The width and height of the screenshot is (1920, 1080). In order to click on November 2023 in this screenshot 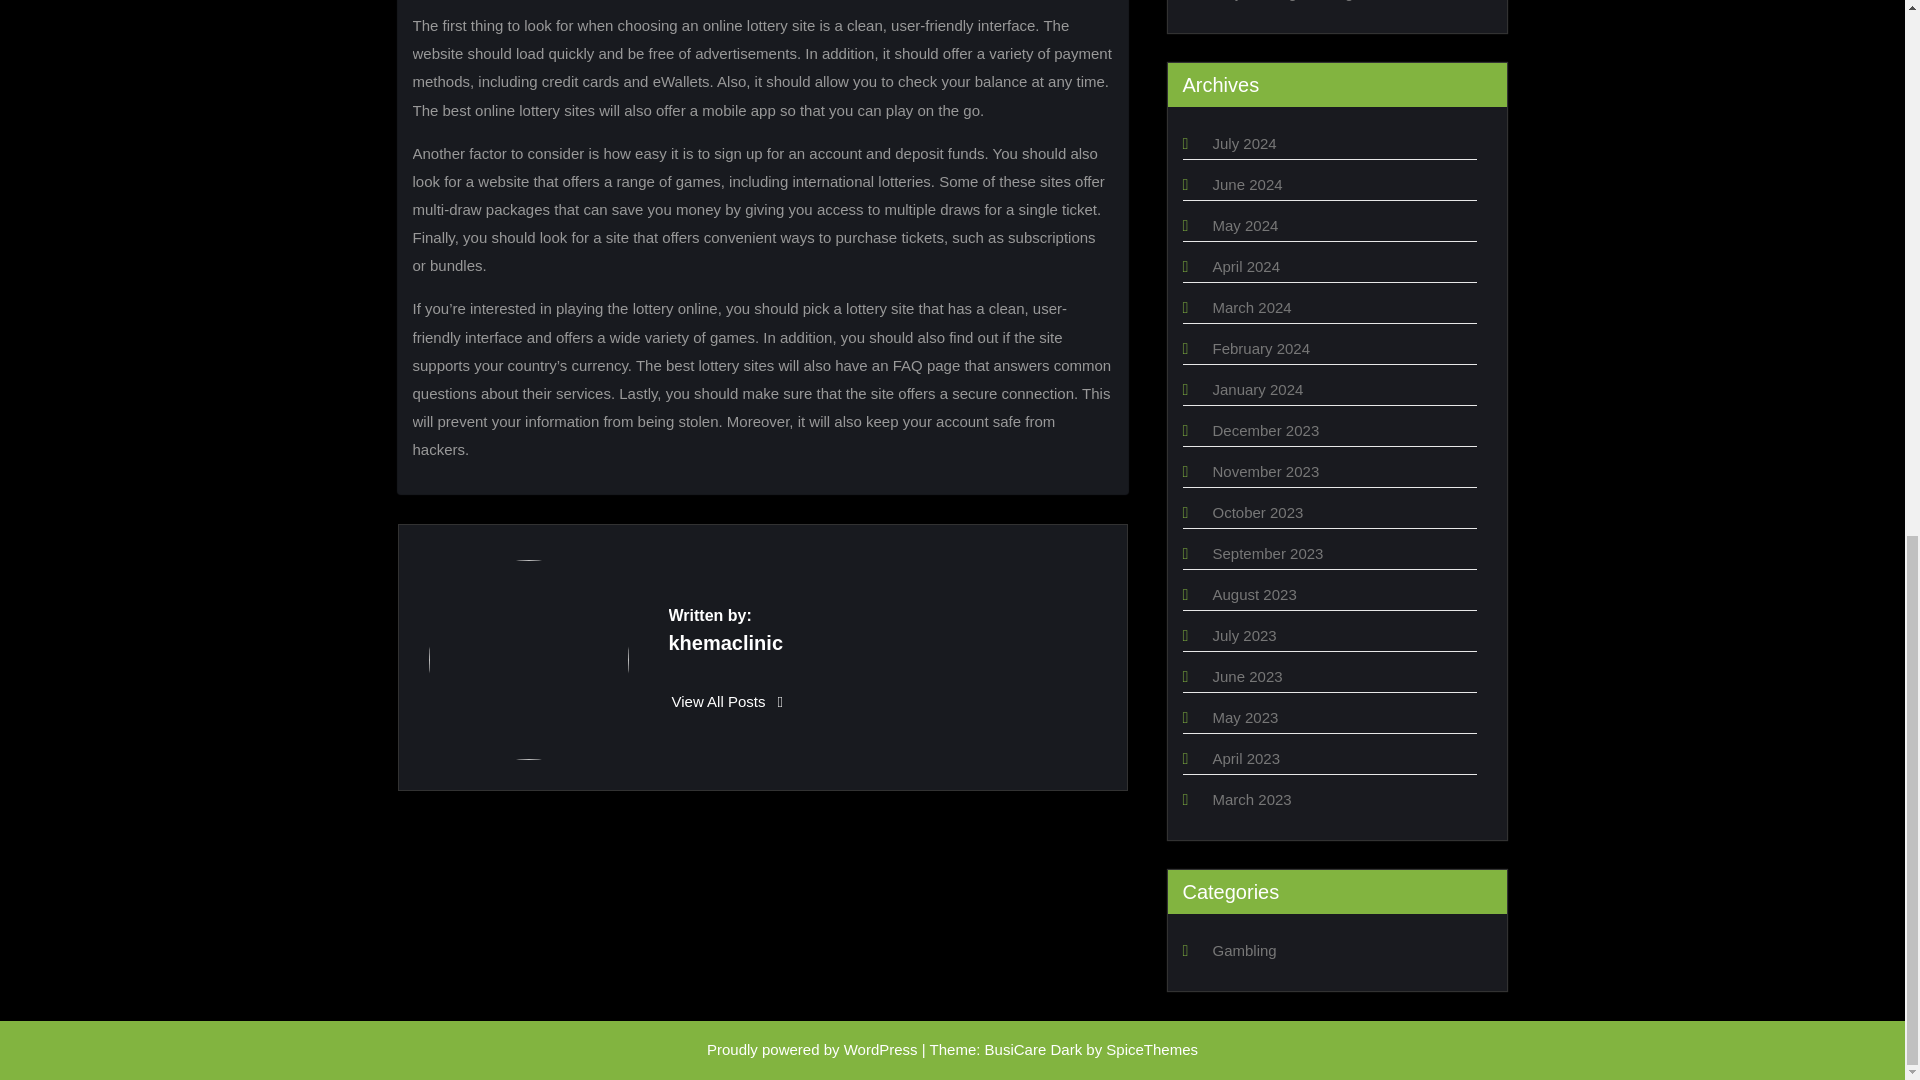, I will do `click(1265, 471)`.